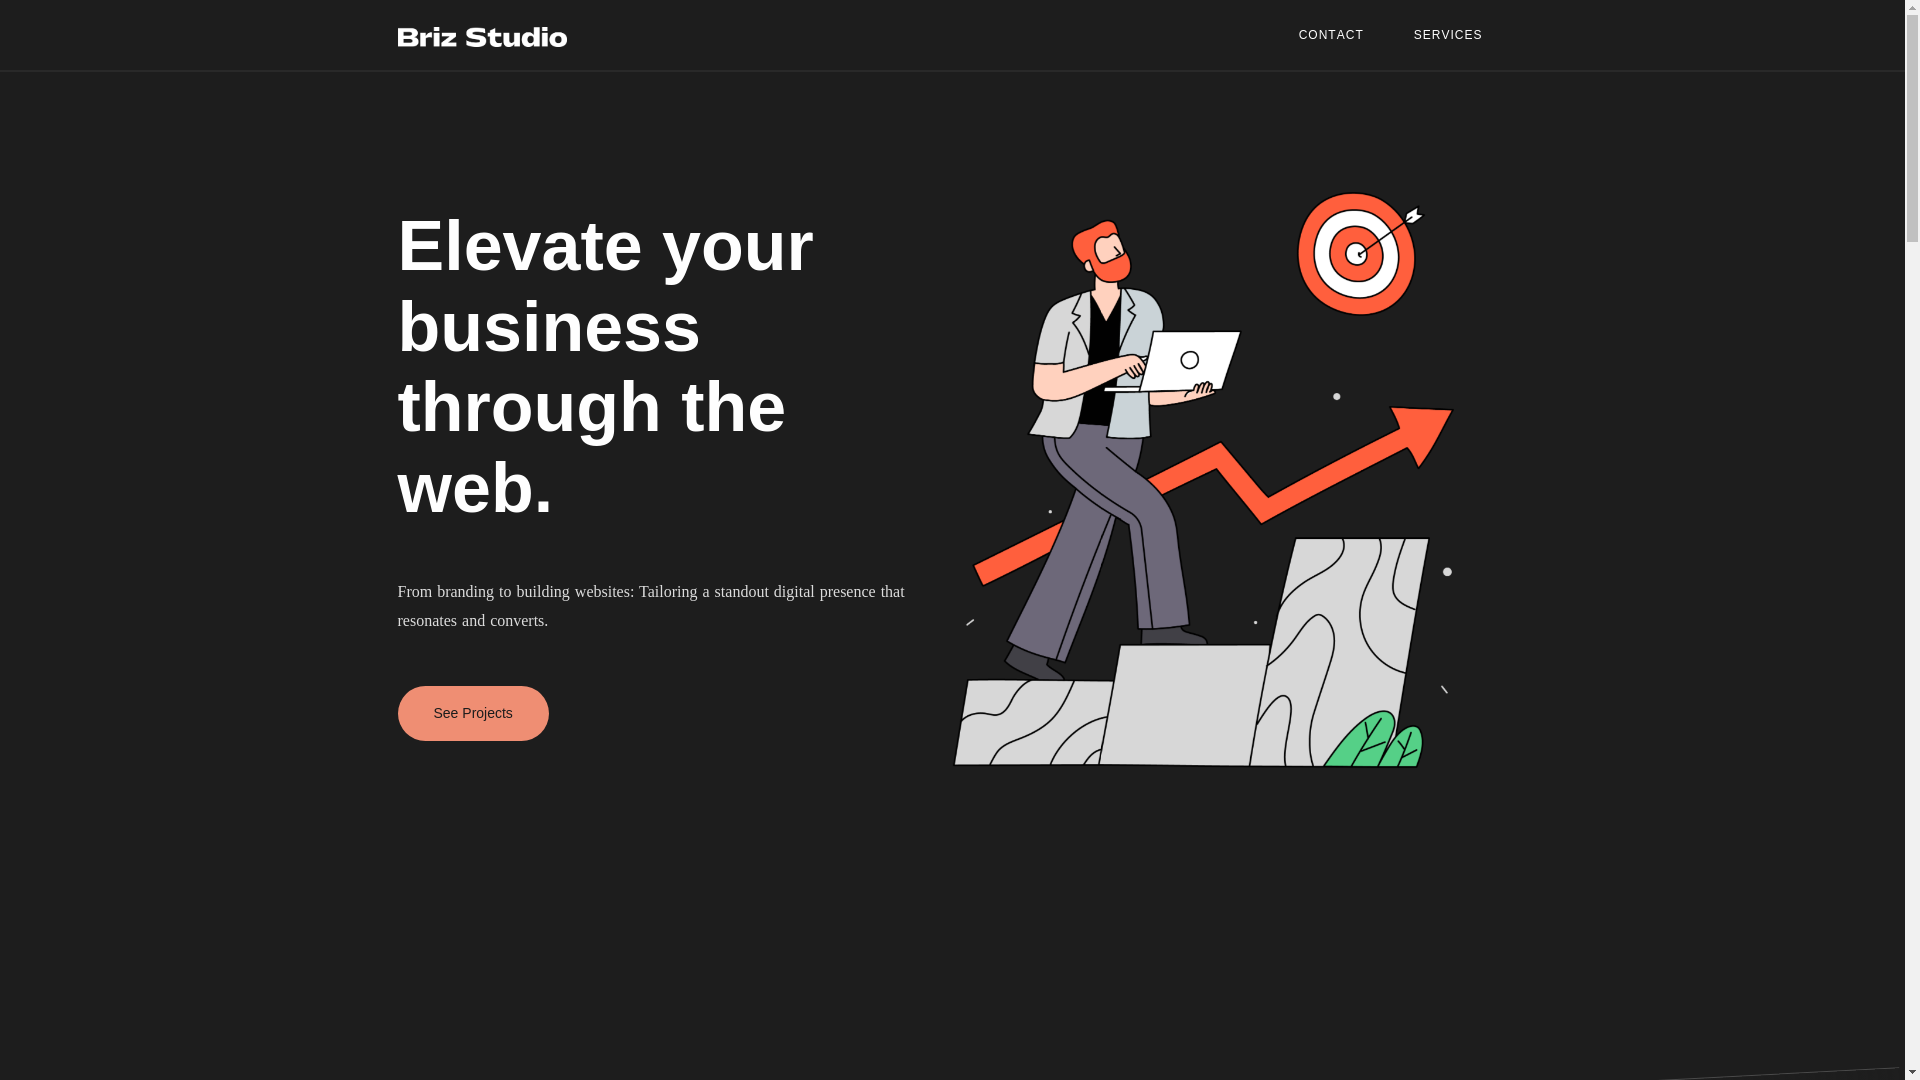 The image size is (1920, 1080). Describe the element at coordinates (1331, 34) in the screenshot. I see `CONTACT` at that location.